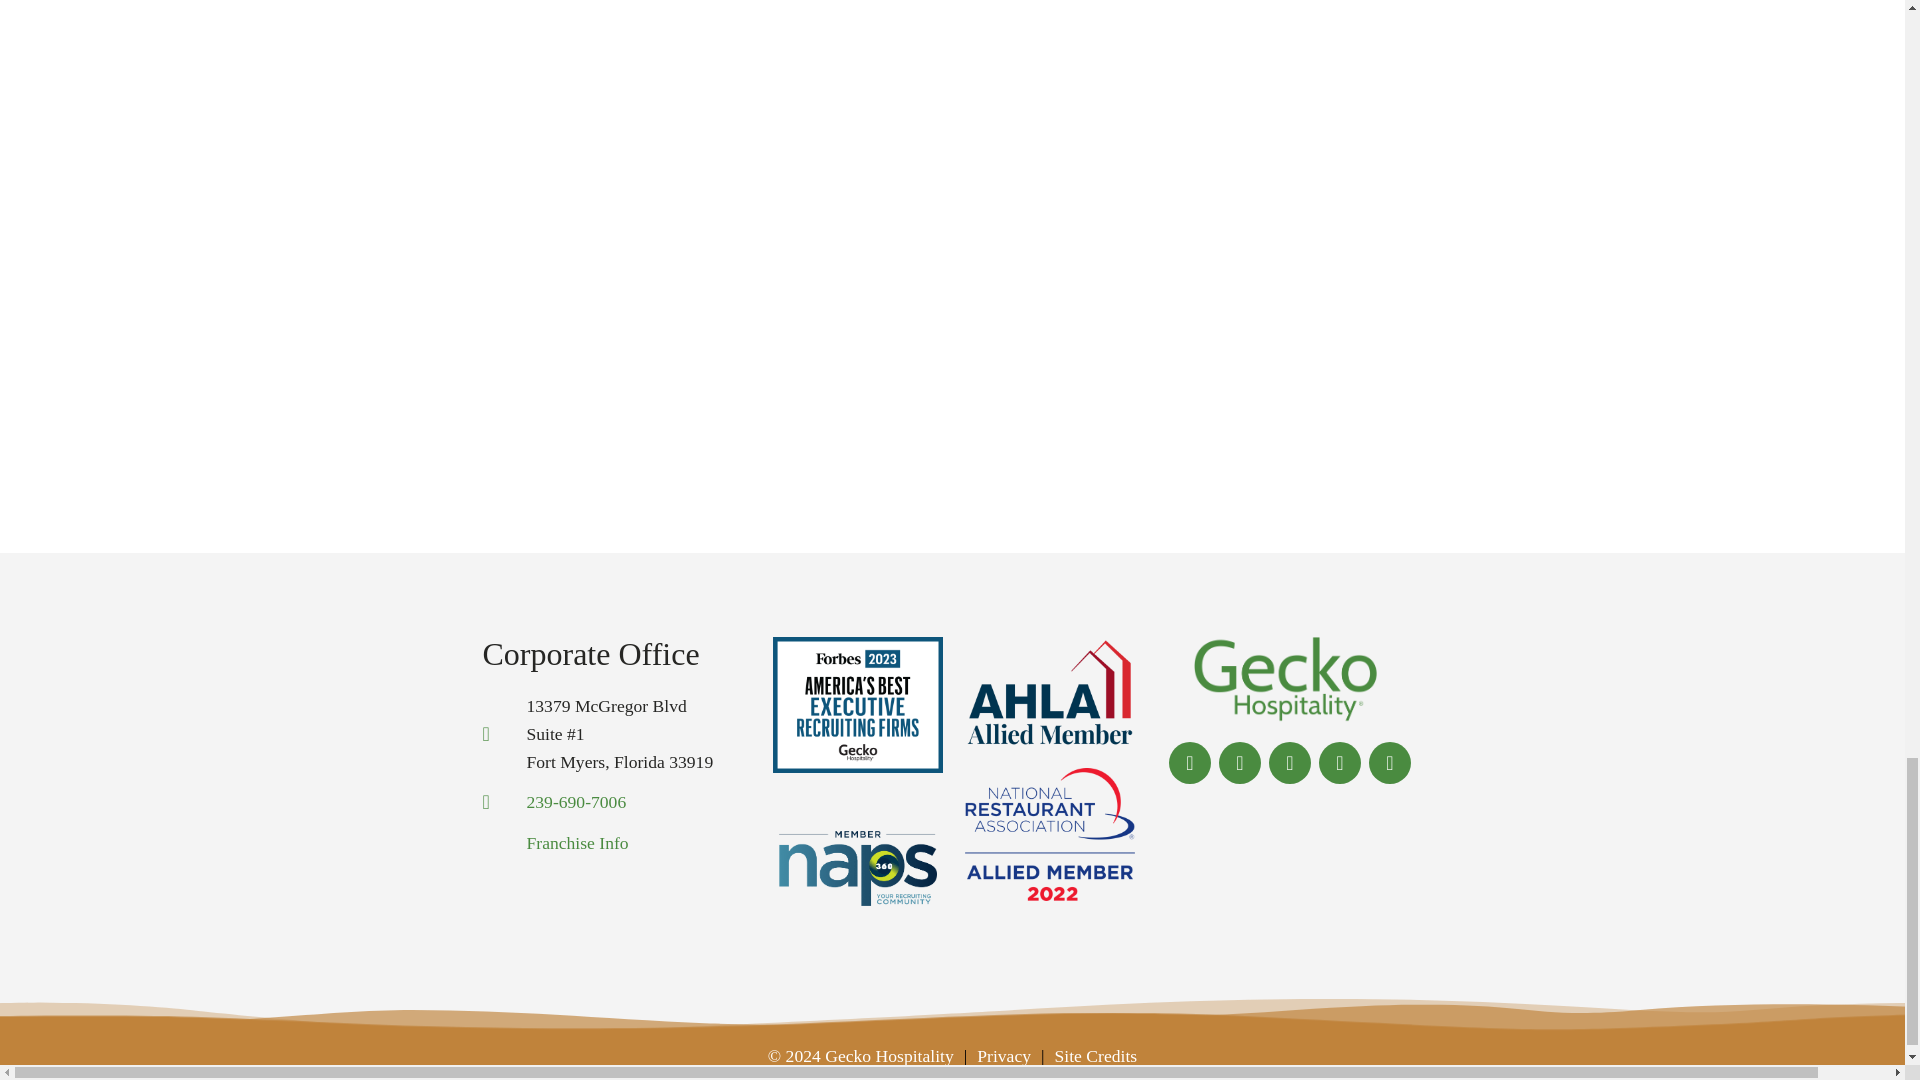  What do you see at coordinates (1240, 762) in the screenshot?
I see `Follow Gecko Hospitality on Twitter` at bounding box center [1240, 762].